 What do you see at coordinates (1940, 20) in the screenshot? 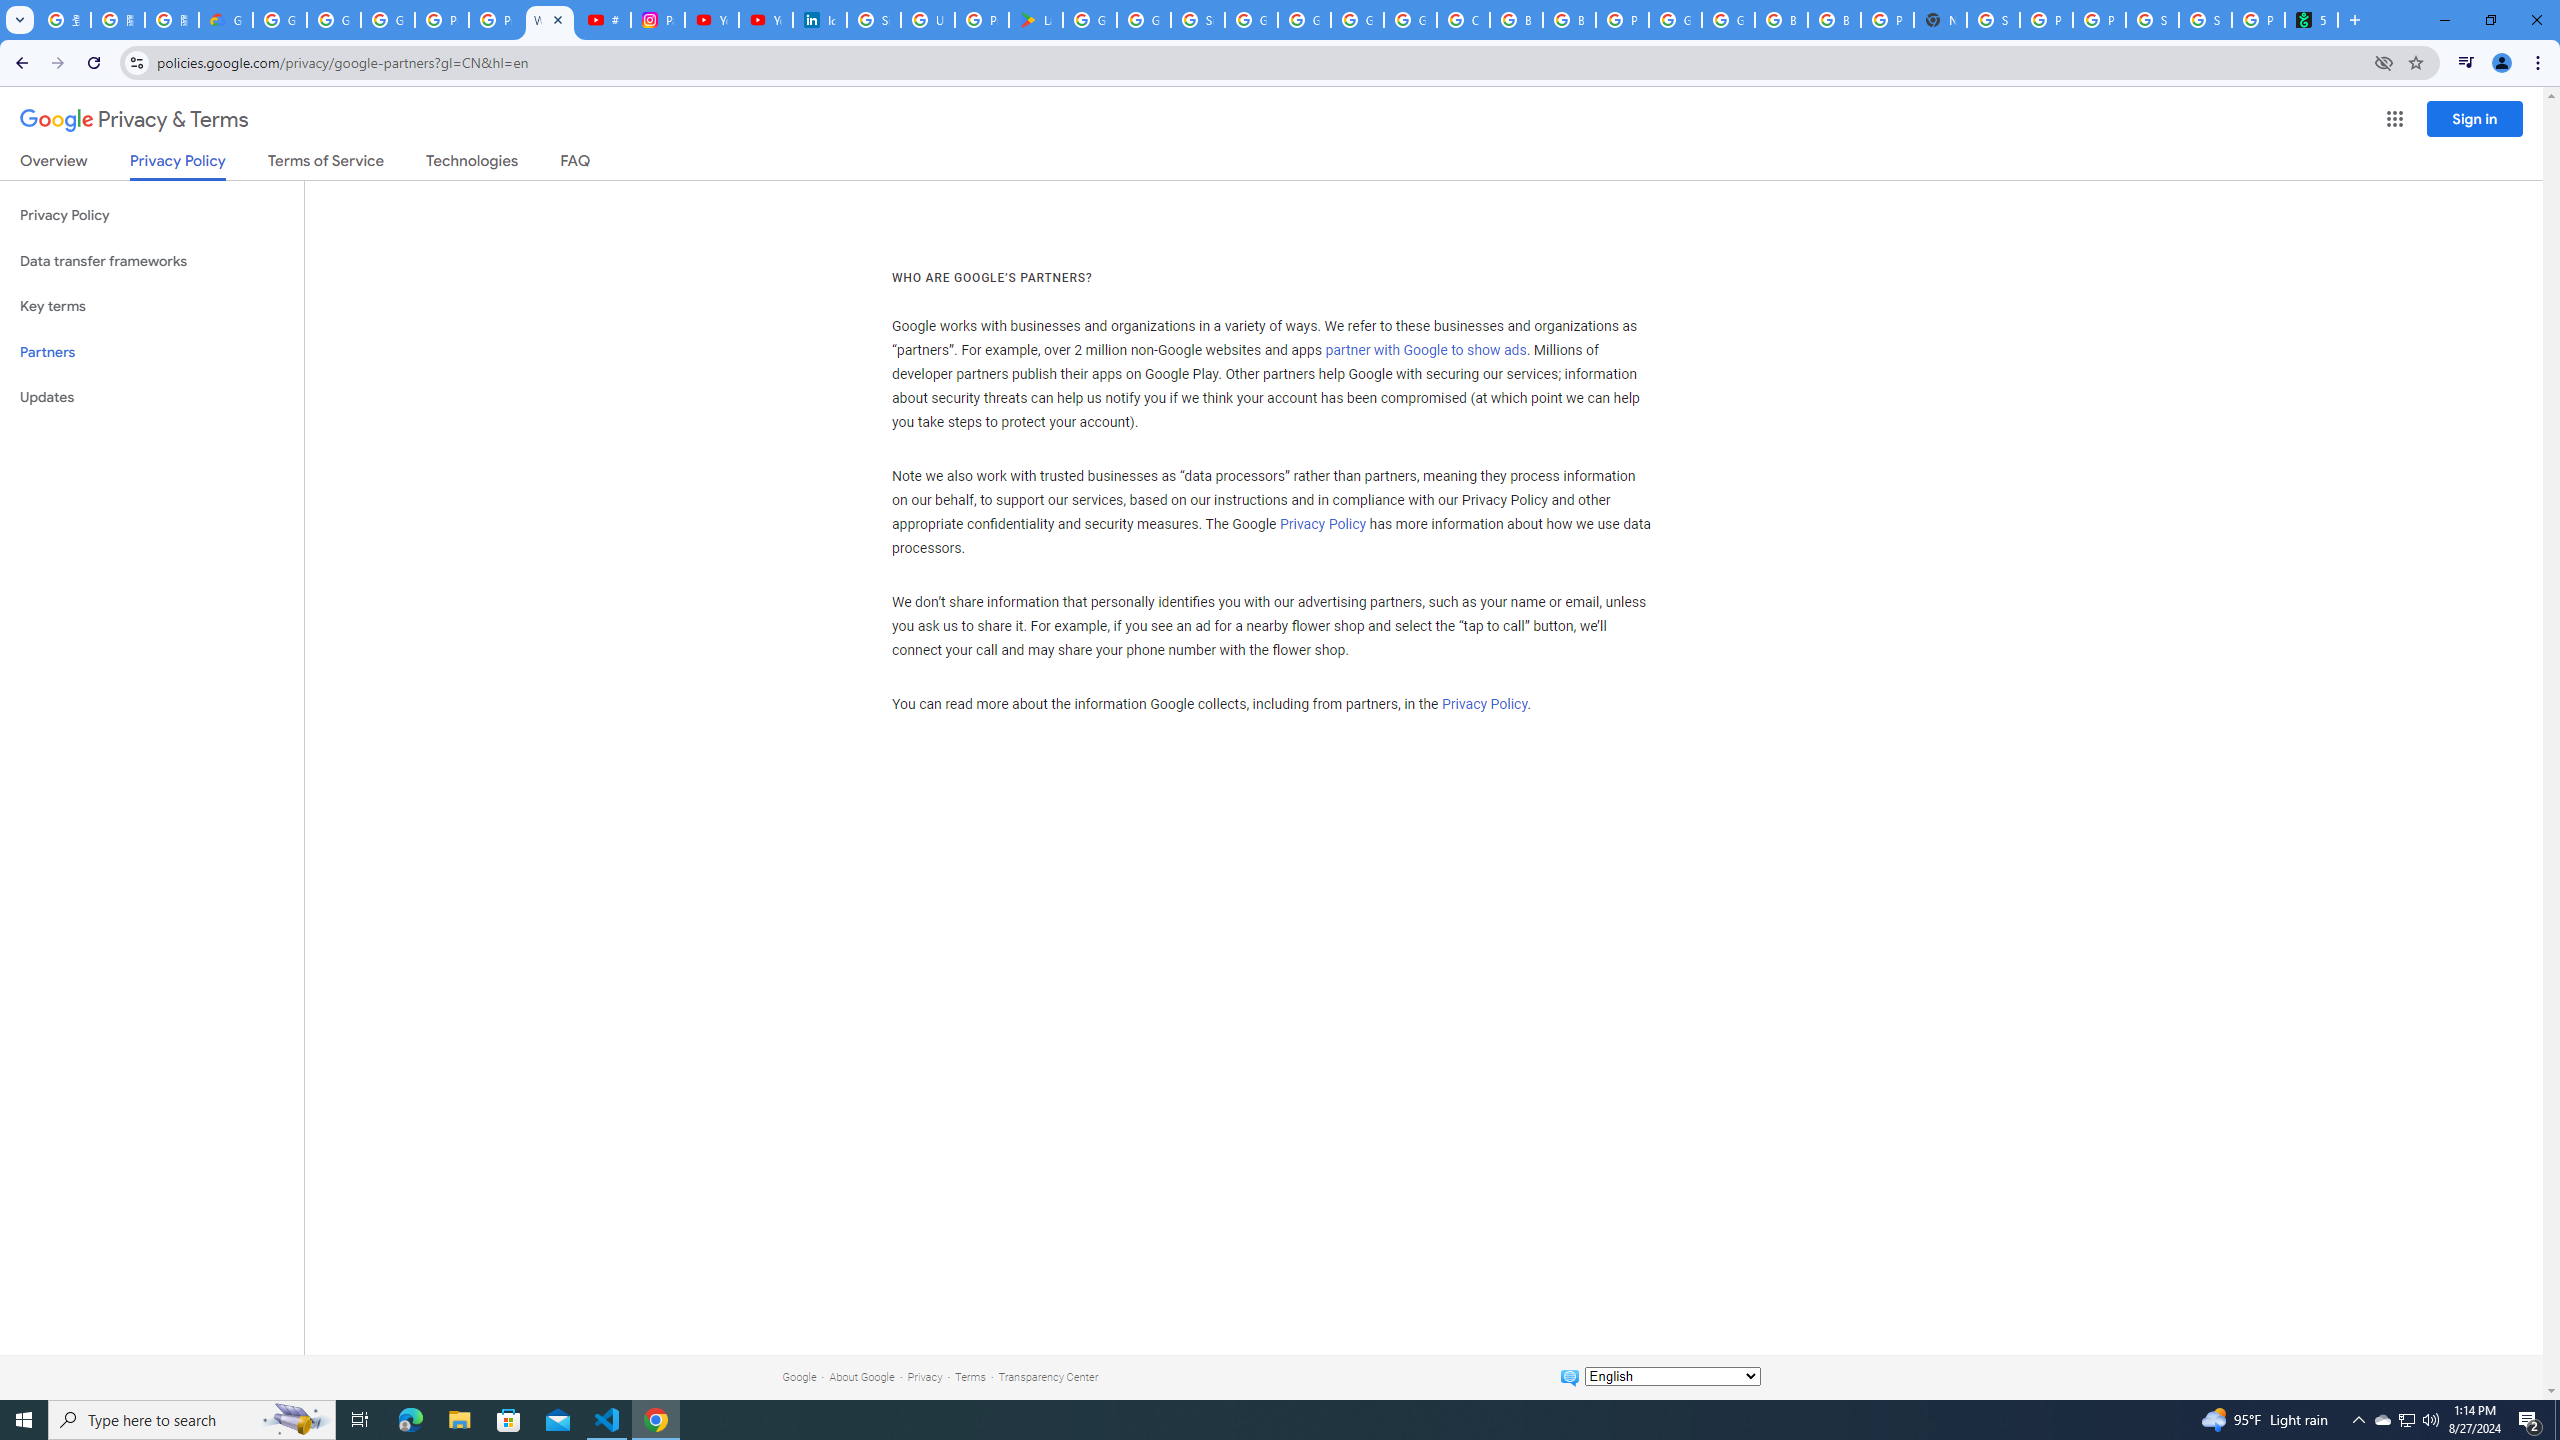
I see `New Tab` at bounding box center [1940, 20].